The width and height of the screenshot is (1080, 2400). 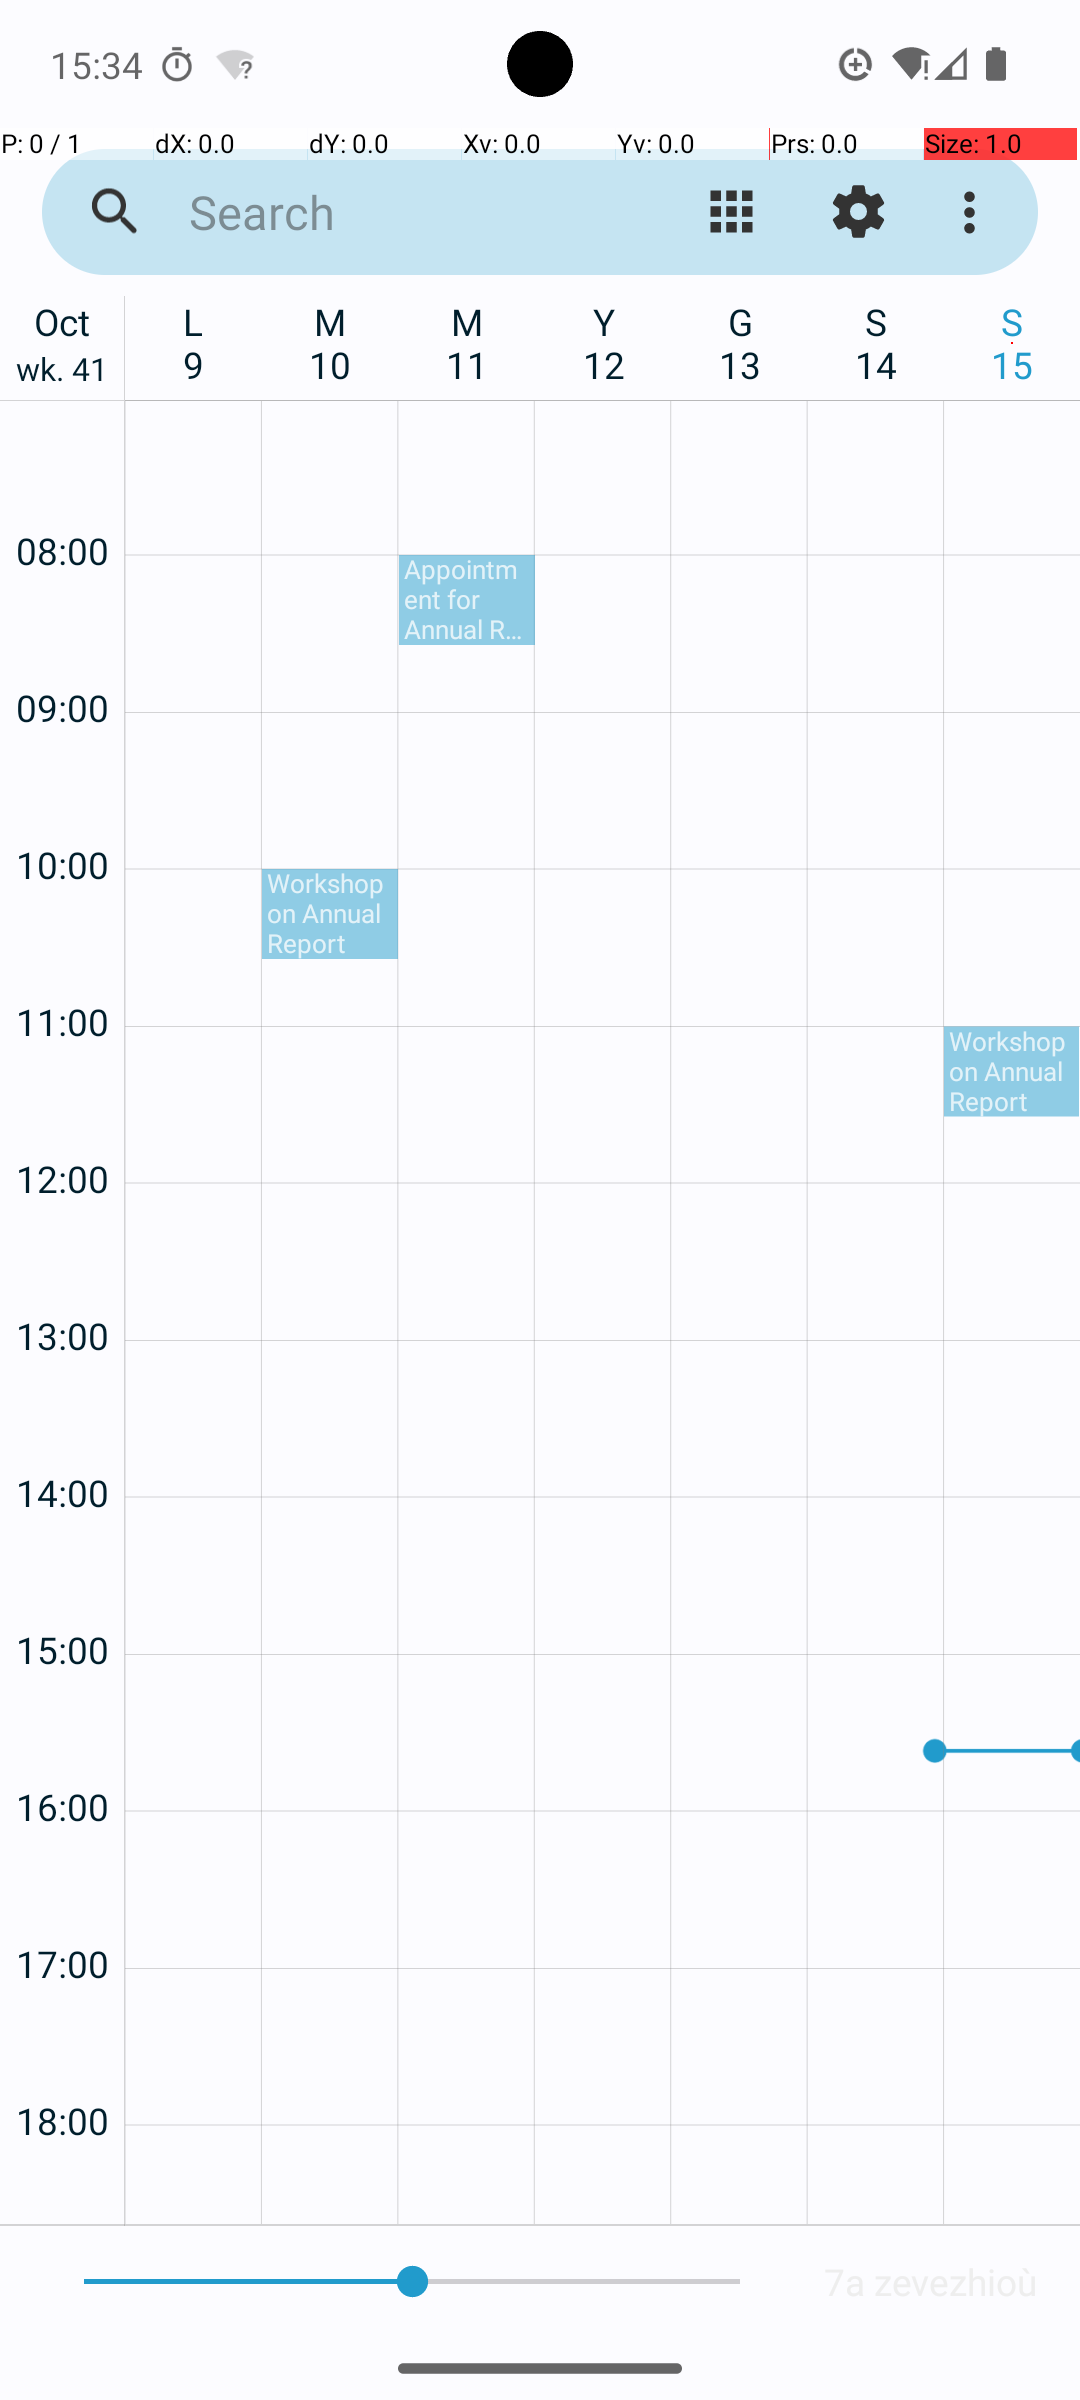 What do you see at coordinates (931, 2282) in the screenshot?
I see `7a zevezhioù` at bounding box center [931, 2282].